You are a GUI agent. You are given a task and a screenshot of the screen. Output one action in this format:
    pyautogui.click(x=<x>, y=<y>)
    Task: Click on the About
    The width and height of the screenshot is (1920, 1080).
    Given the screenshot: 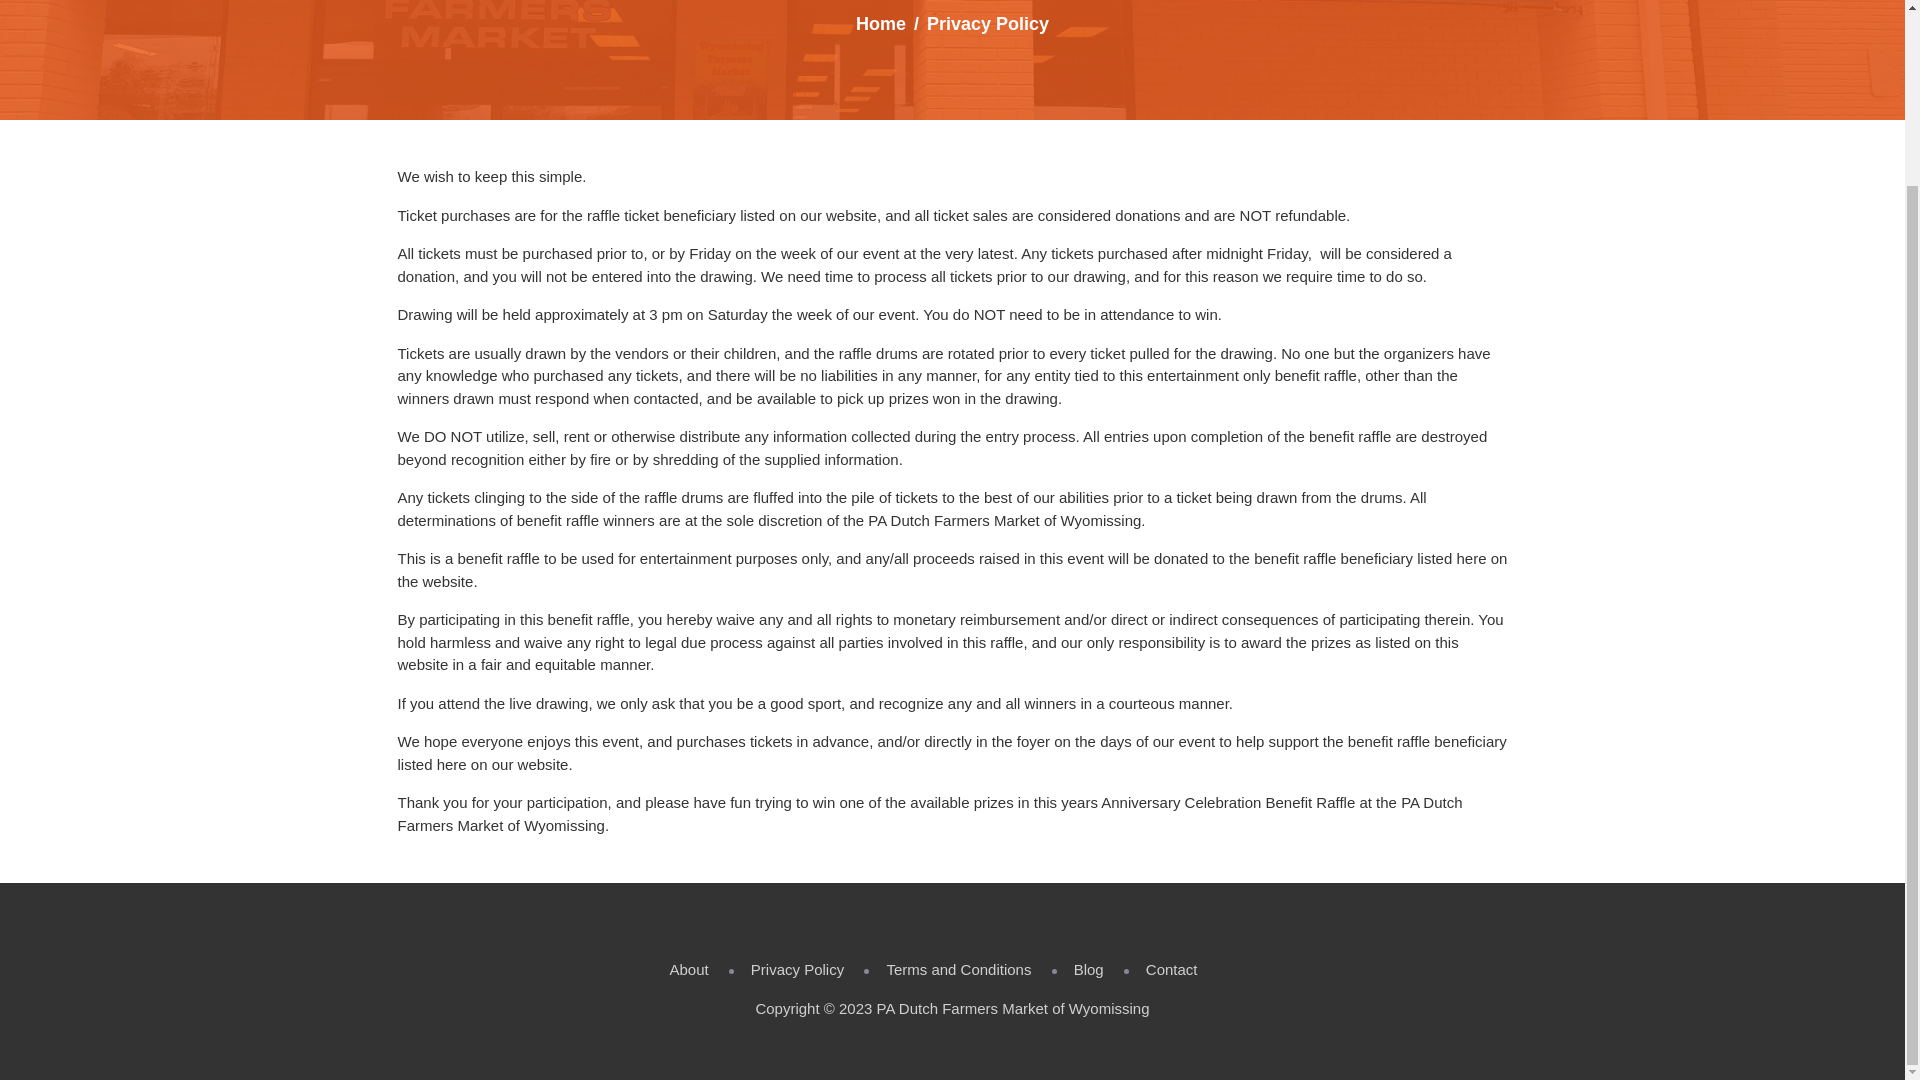 What is the action you would take?
    pyautogui.click(x=688, y=970)
    